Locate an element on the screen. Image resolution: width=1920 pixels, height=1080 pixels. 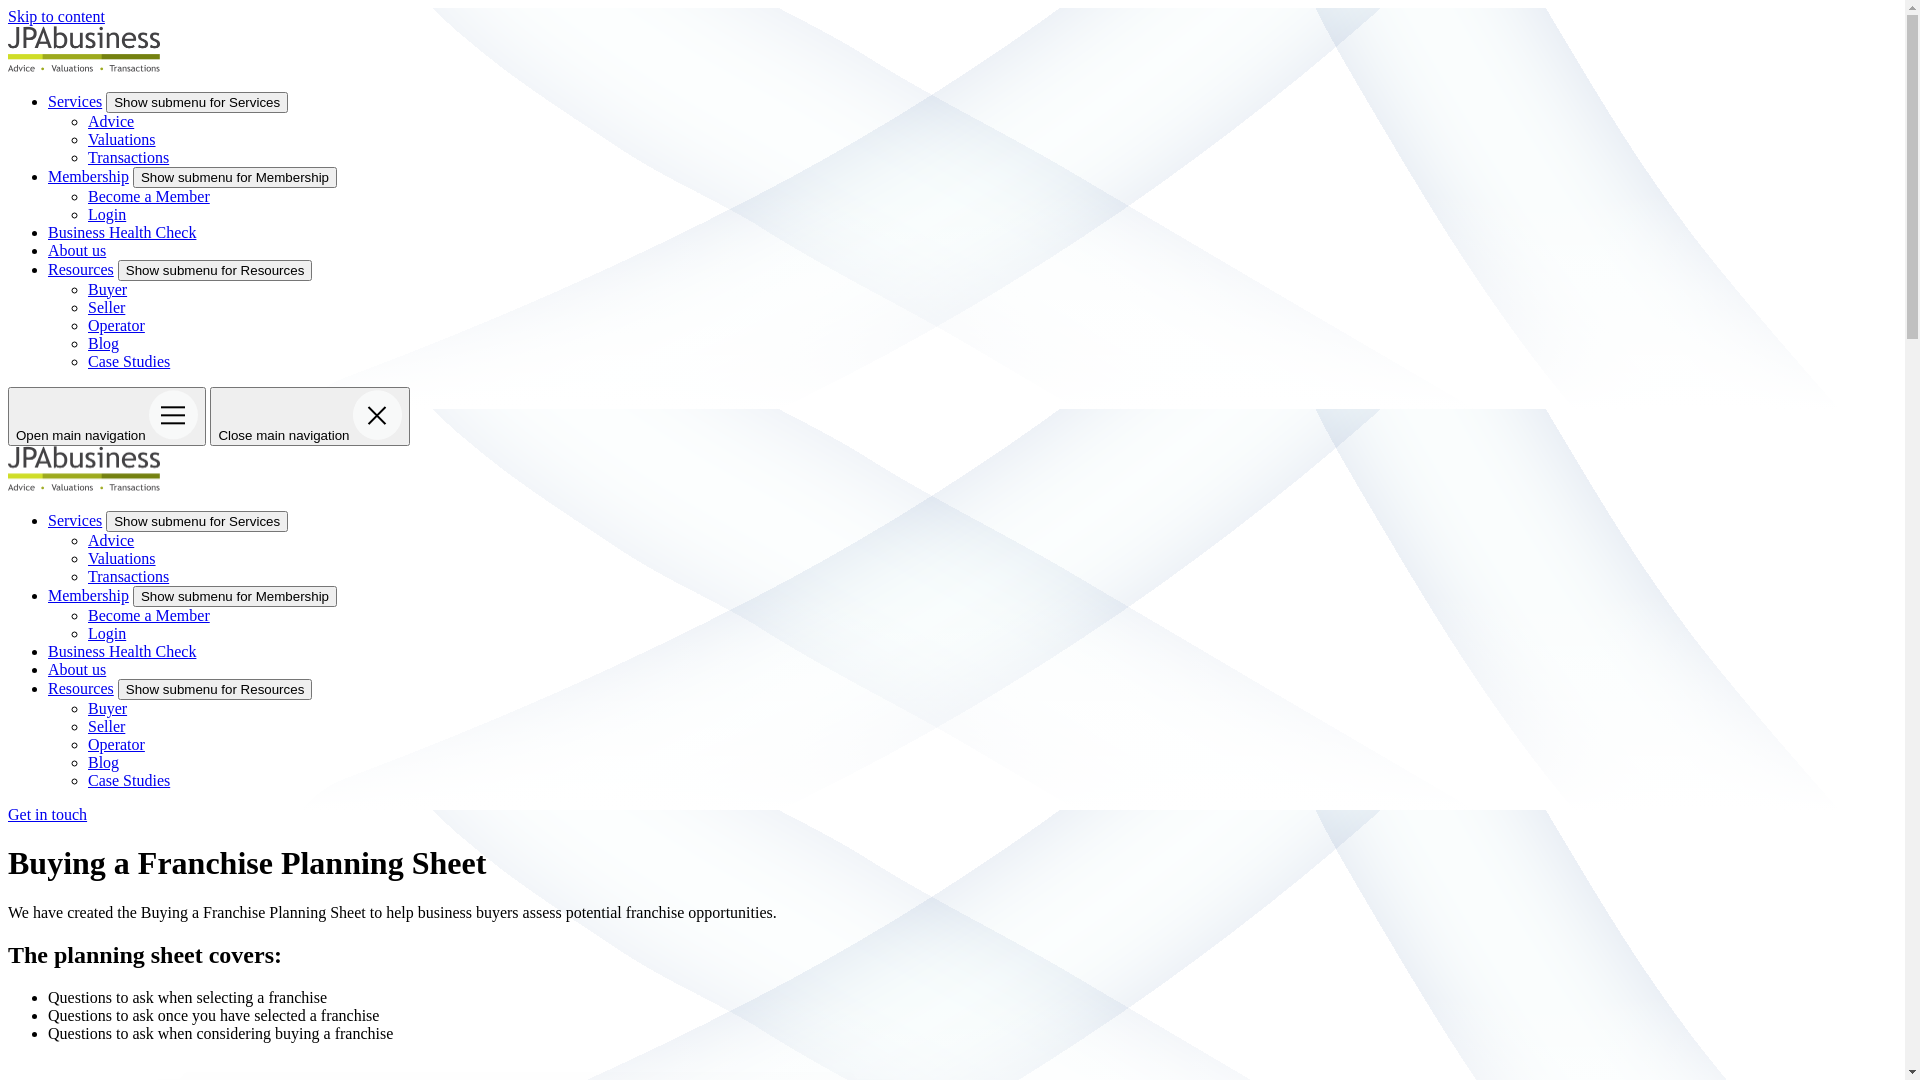
Valuations is located at coordinates (122, 558).